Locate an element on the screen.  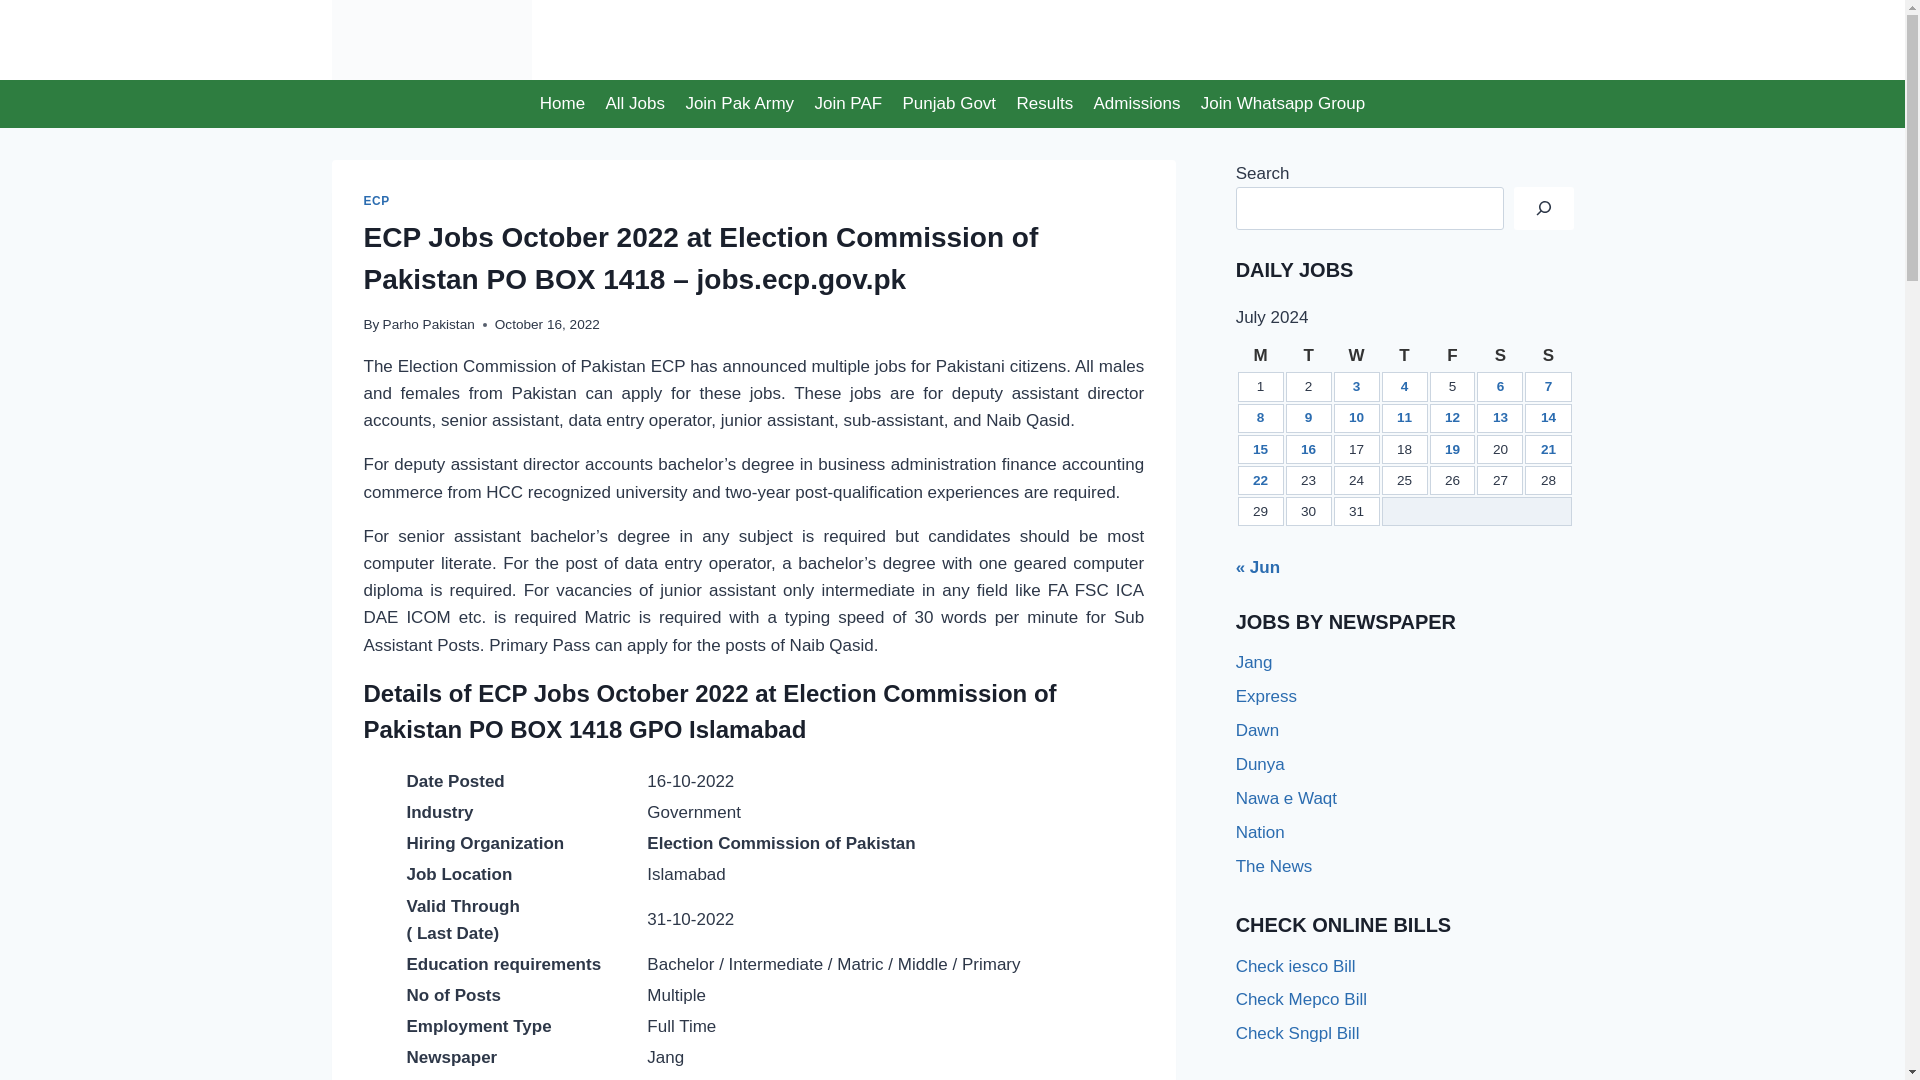
Join PAF is located at coordinates (848, 104).